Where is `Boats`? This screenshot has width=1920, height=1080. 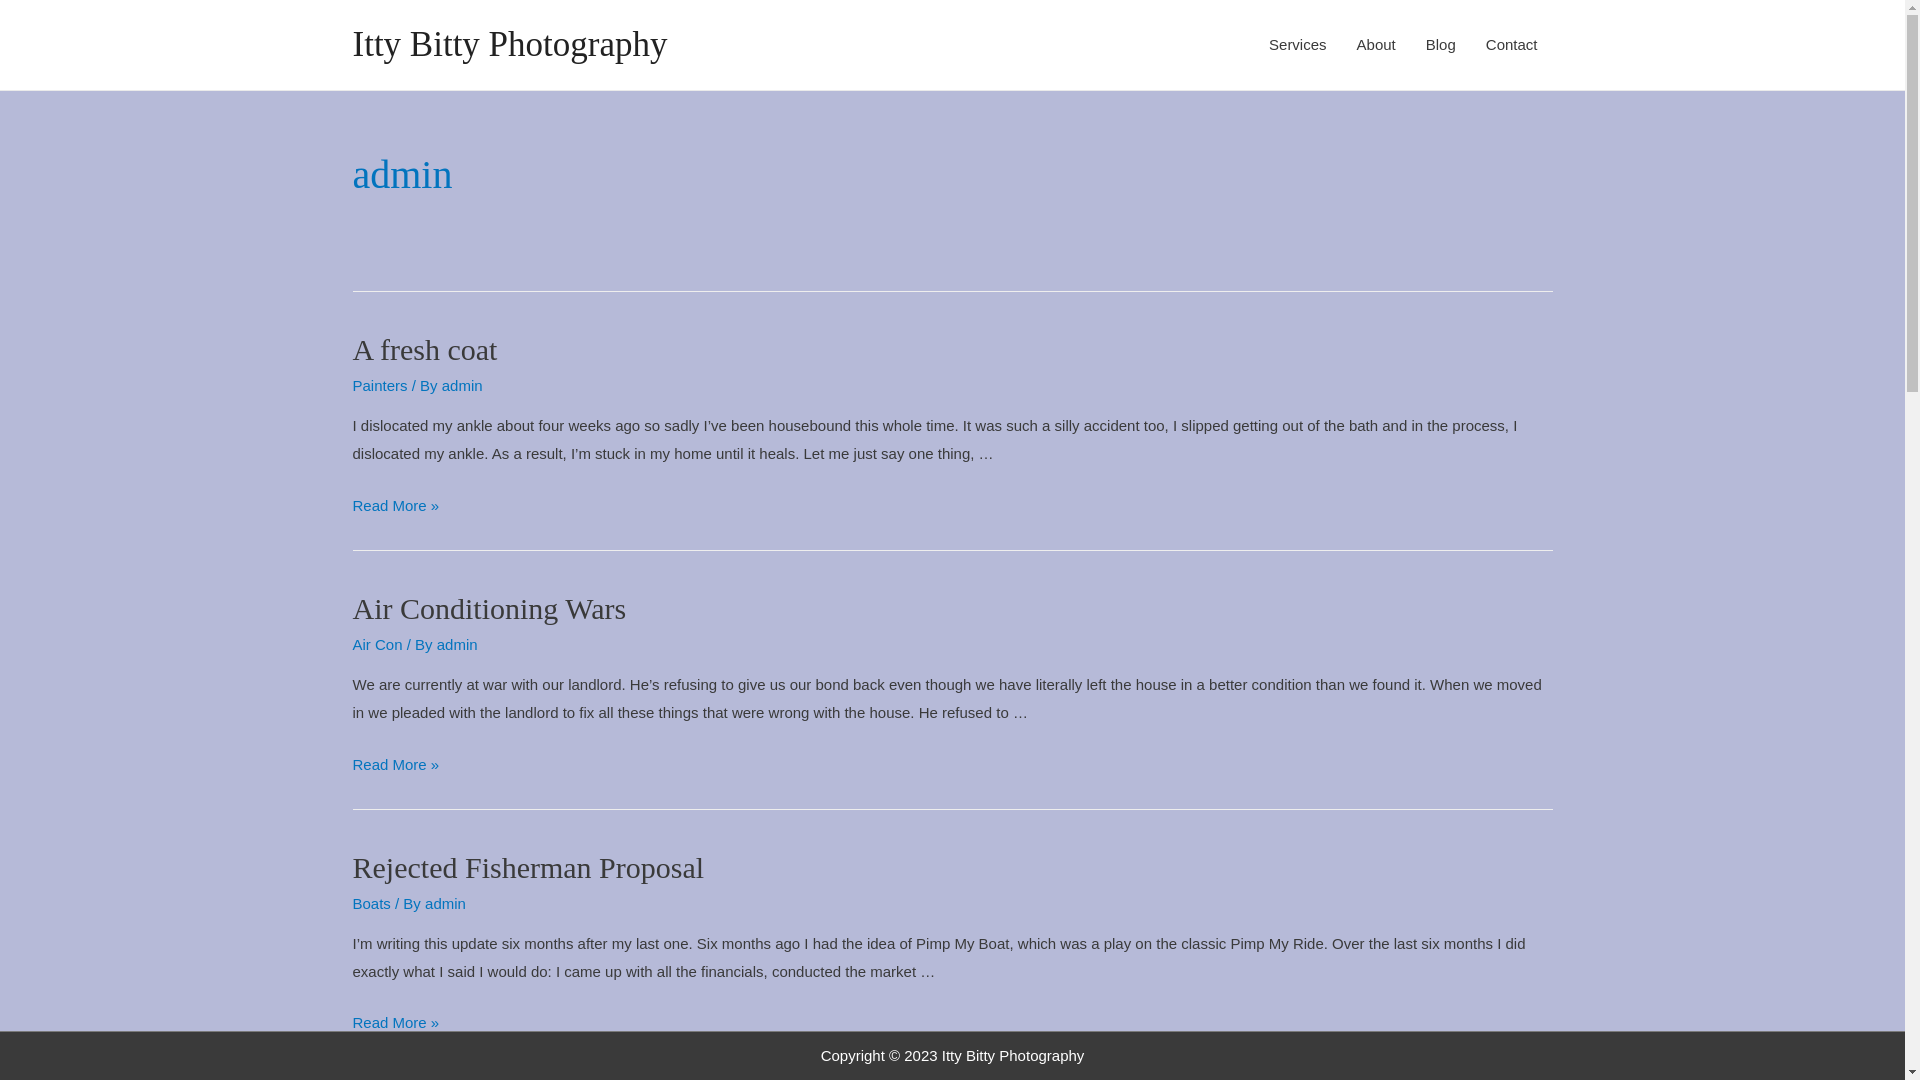
Boats is located at coordinates (371, 904).